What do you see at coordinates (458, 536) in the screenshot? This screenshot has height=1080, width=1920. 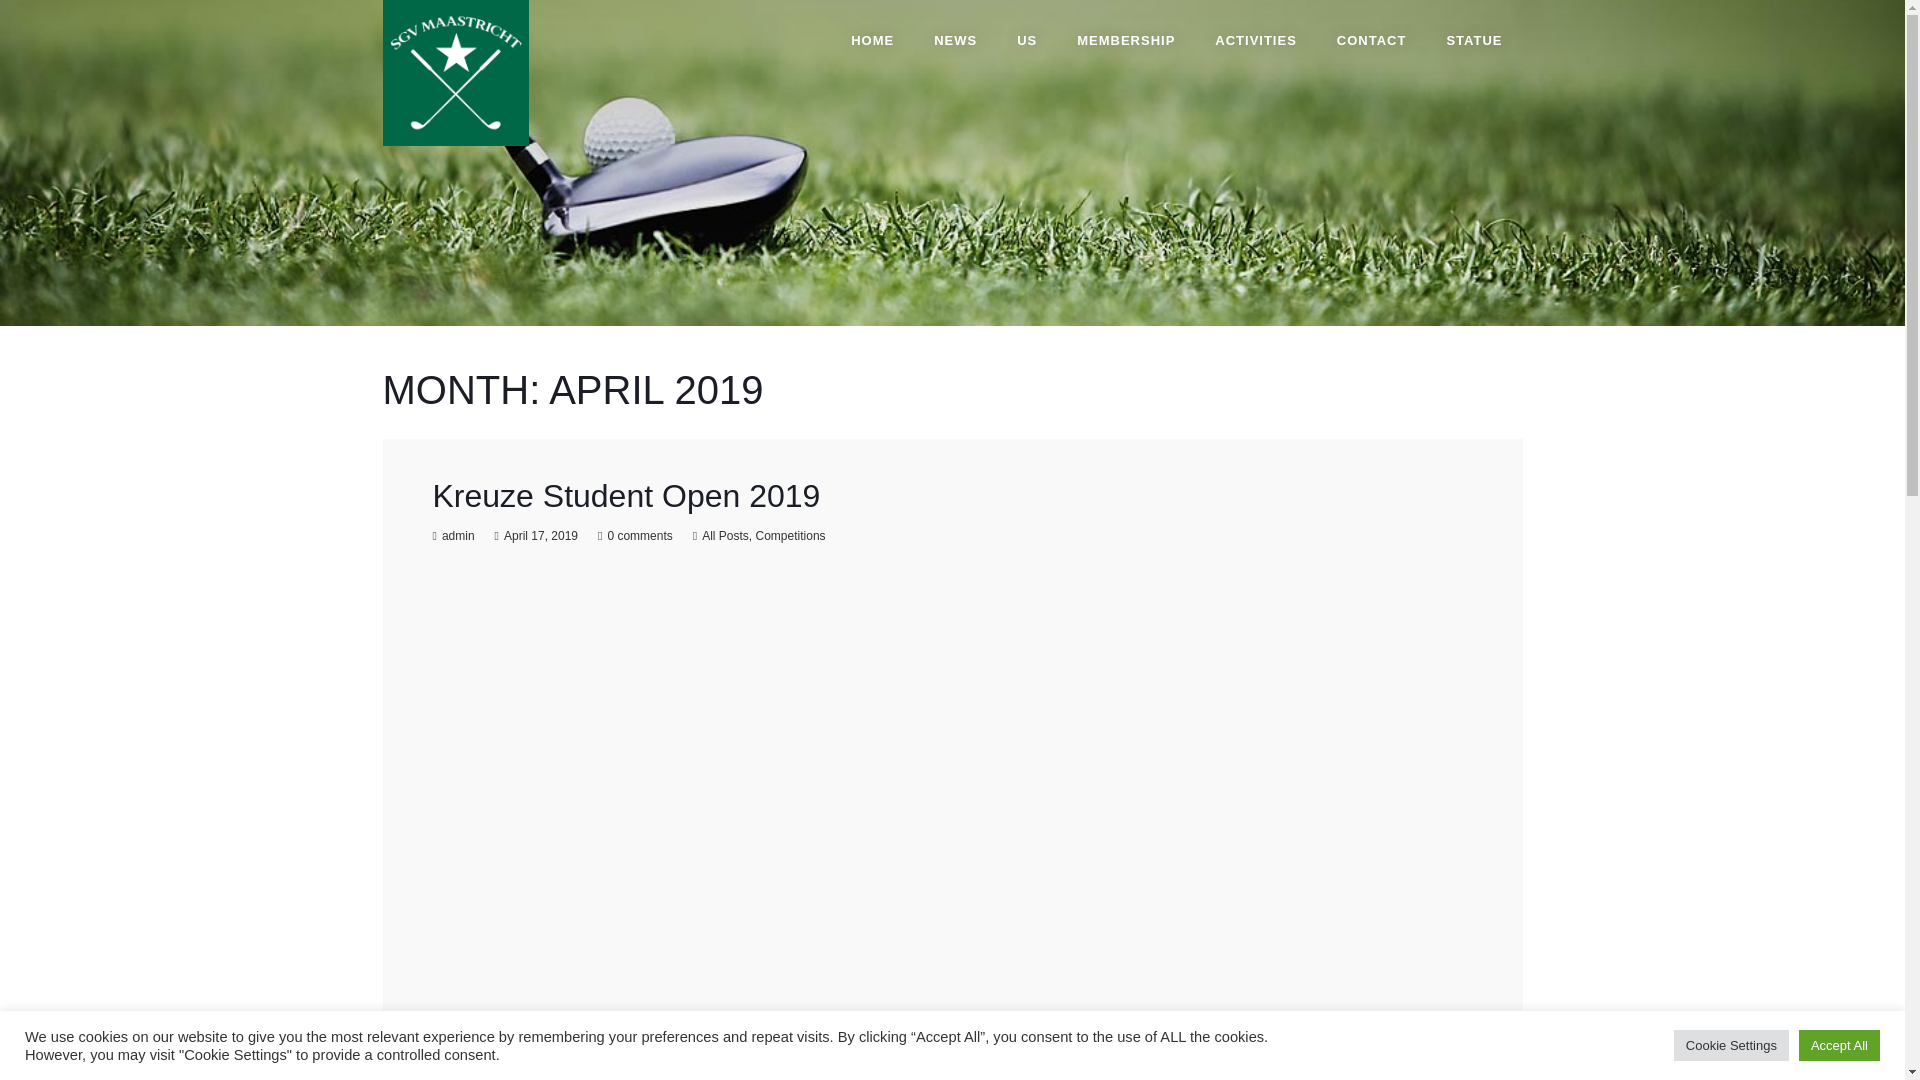 I see `Posts by admin` at bounding box center [458, 536].